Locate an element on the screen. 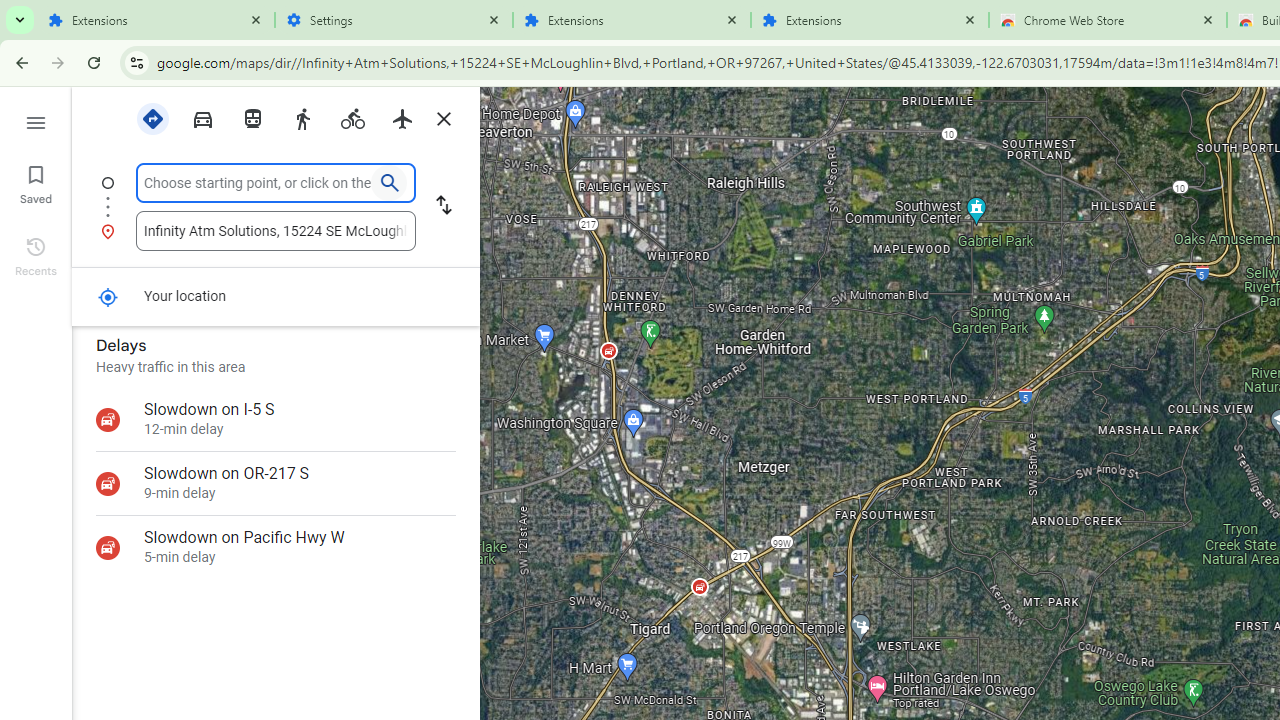 The width and height of the screenshot is (1280, 720). Best travel modes is located at coordinates (152, 117).